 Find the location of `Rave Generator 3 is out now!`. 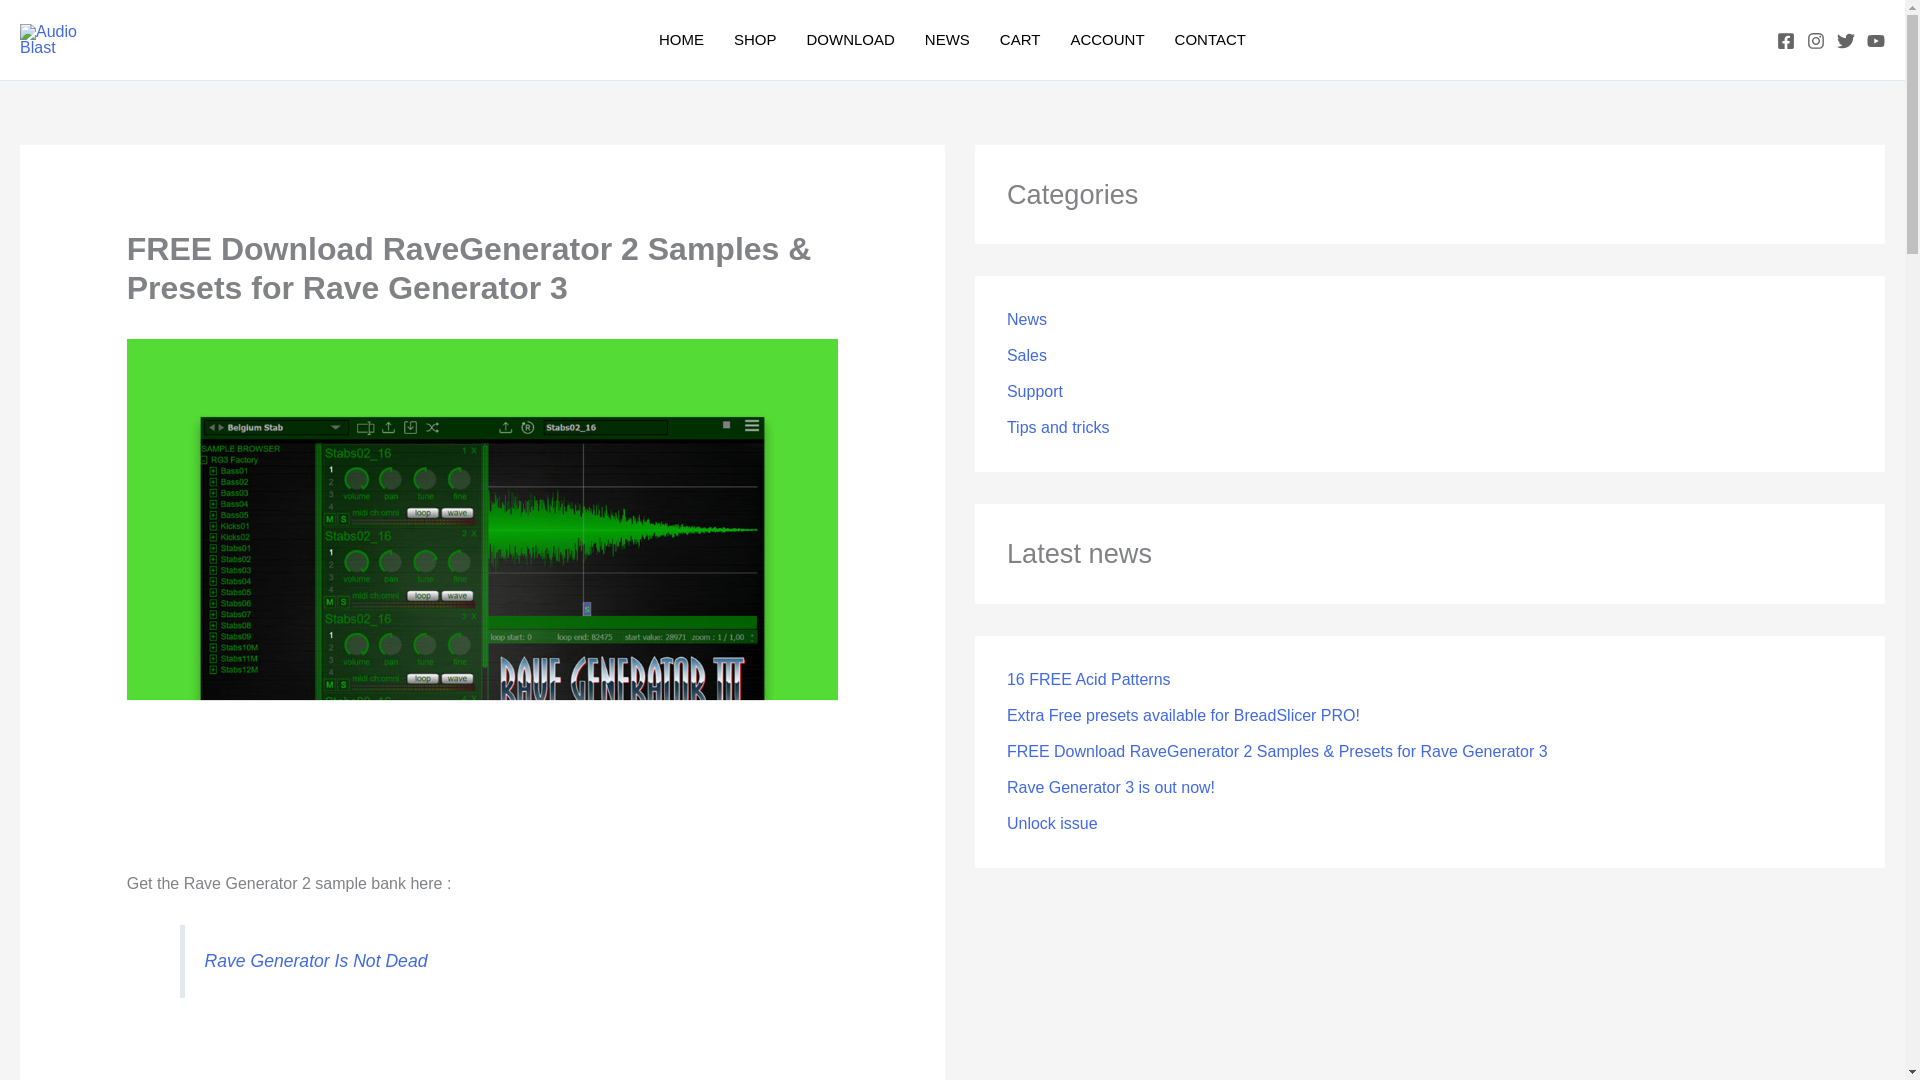

Rave Generator 3 is out now! is located at coordinates (1110, 786).